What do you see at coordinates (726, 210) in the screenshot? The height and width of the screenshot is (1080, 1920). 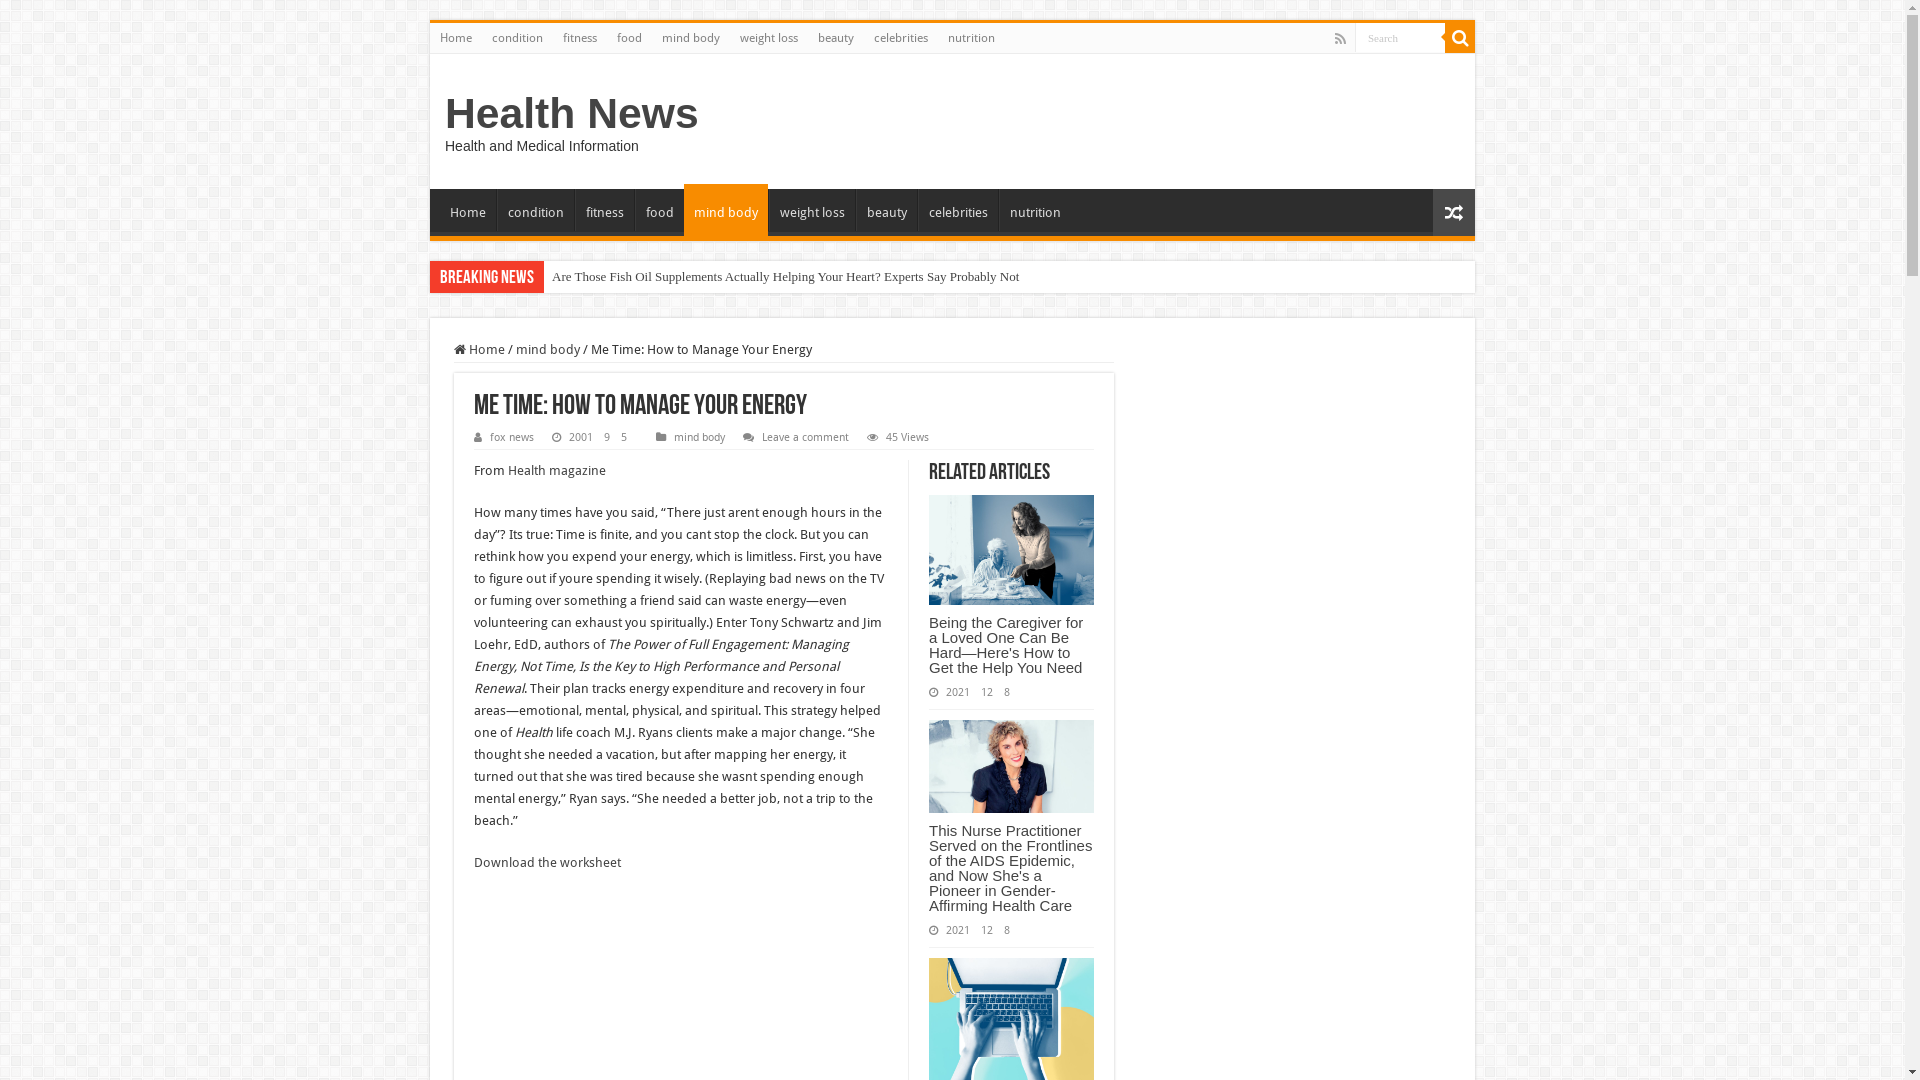 I see `mind body` at bounding box center [726, 210].